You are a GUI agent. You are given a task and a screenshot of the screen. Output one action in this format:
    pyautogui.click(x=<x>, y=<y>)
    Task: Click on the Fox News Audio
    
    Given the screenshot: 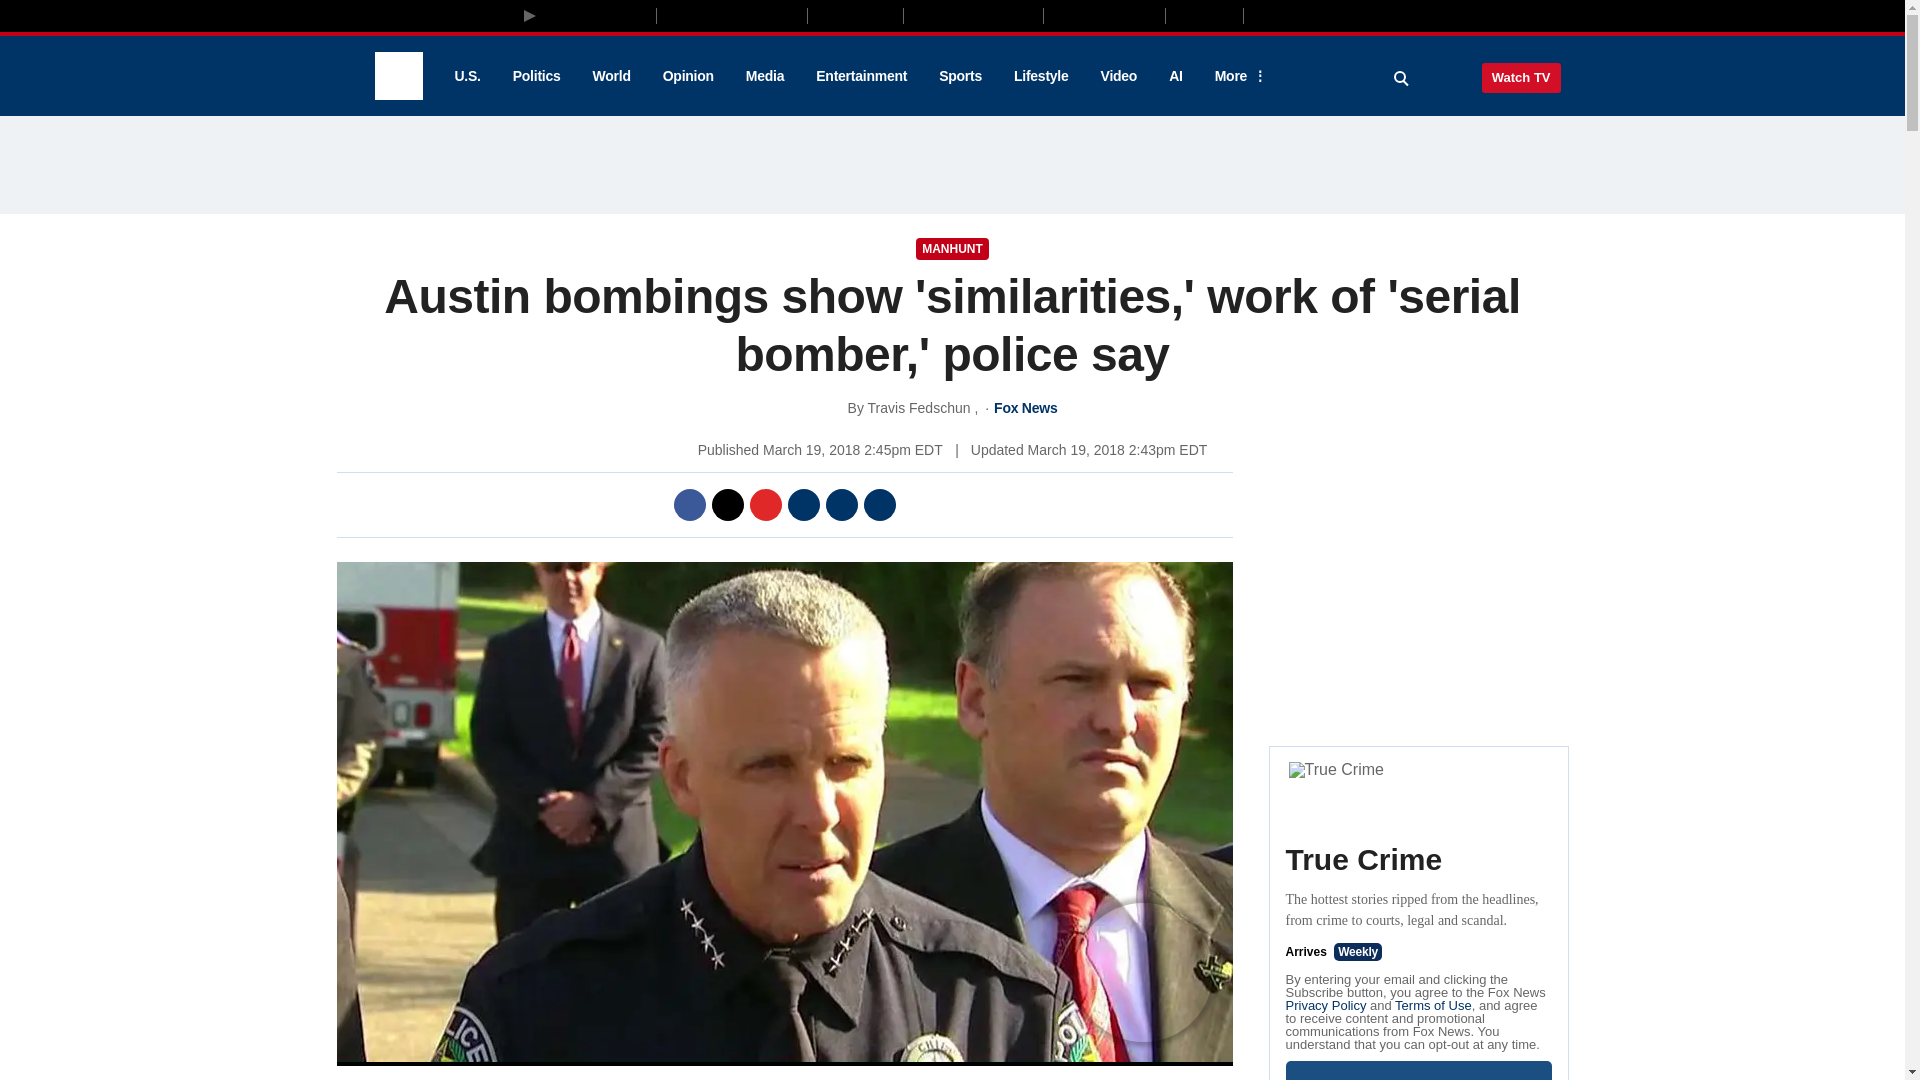 What is the action you would take?
    pyautogui.click(x=973, y=15)
    